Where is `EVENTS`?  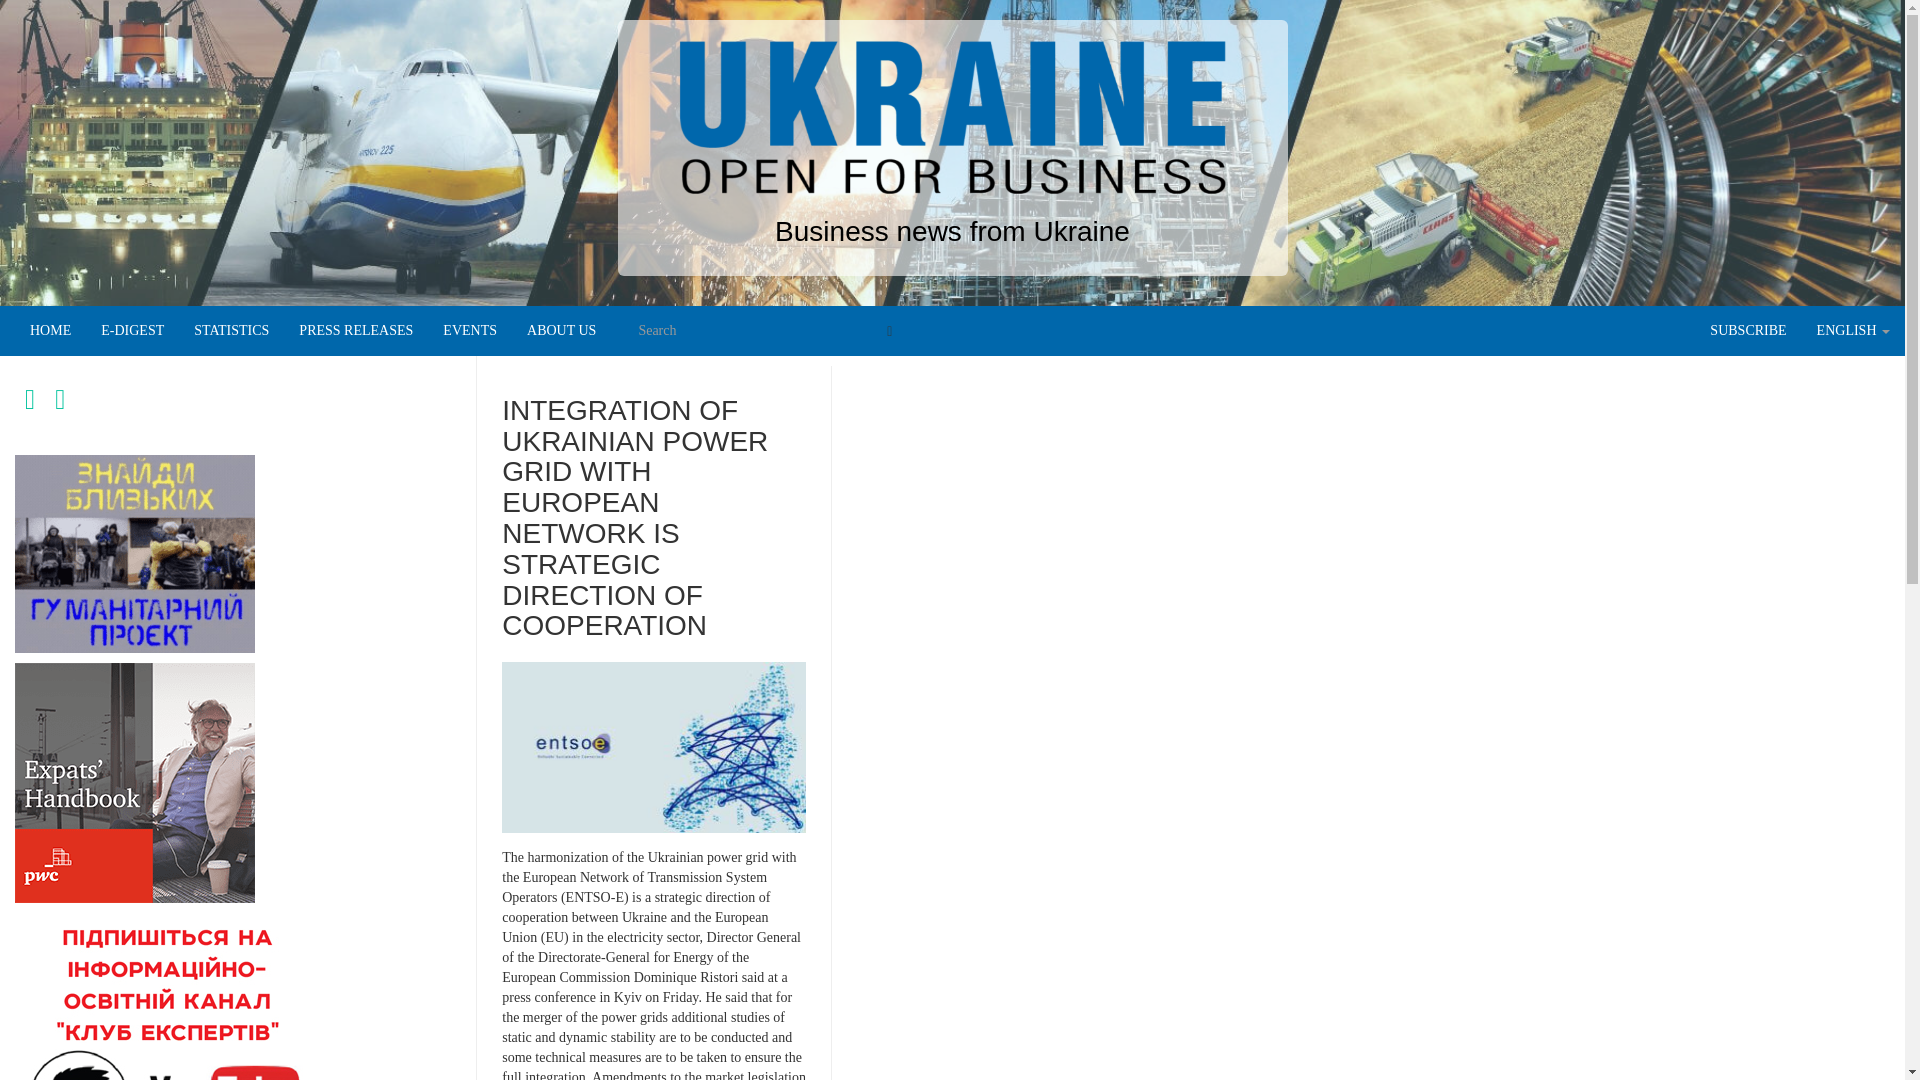
EVENTS is located at coordinates (470, 330).